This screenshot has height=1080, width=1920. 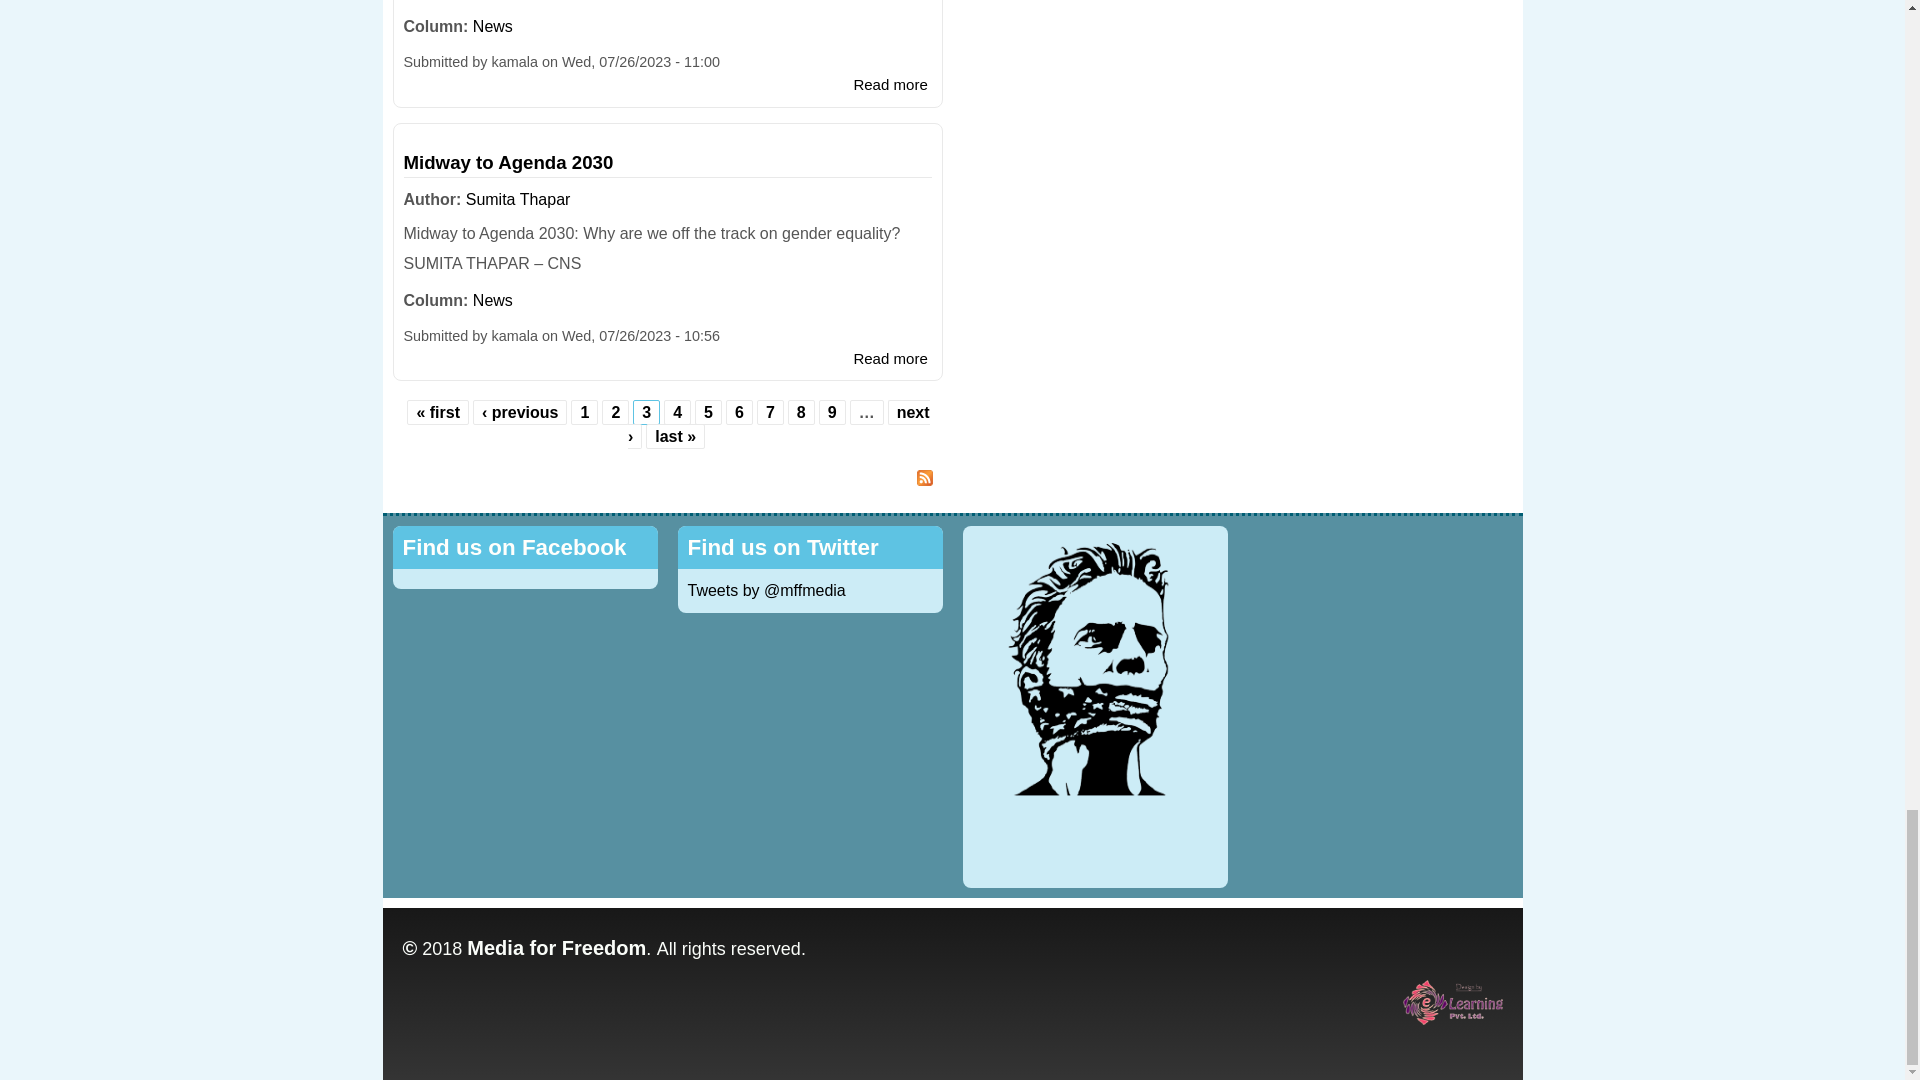 I want to click on Go to page 4, so click(x=677, y=412).